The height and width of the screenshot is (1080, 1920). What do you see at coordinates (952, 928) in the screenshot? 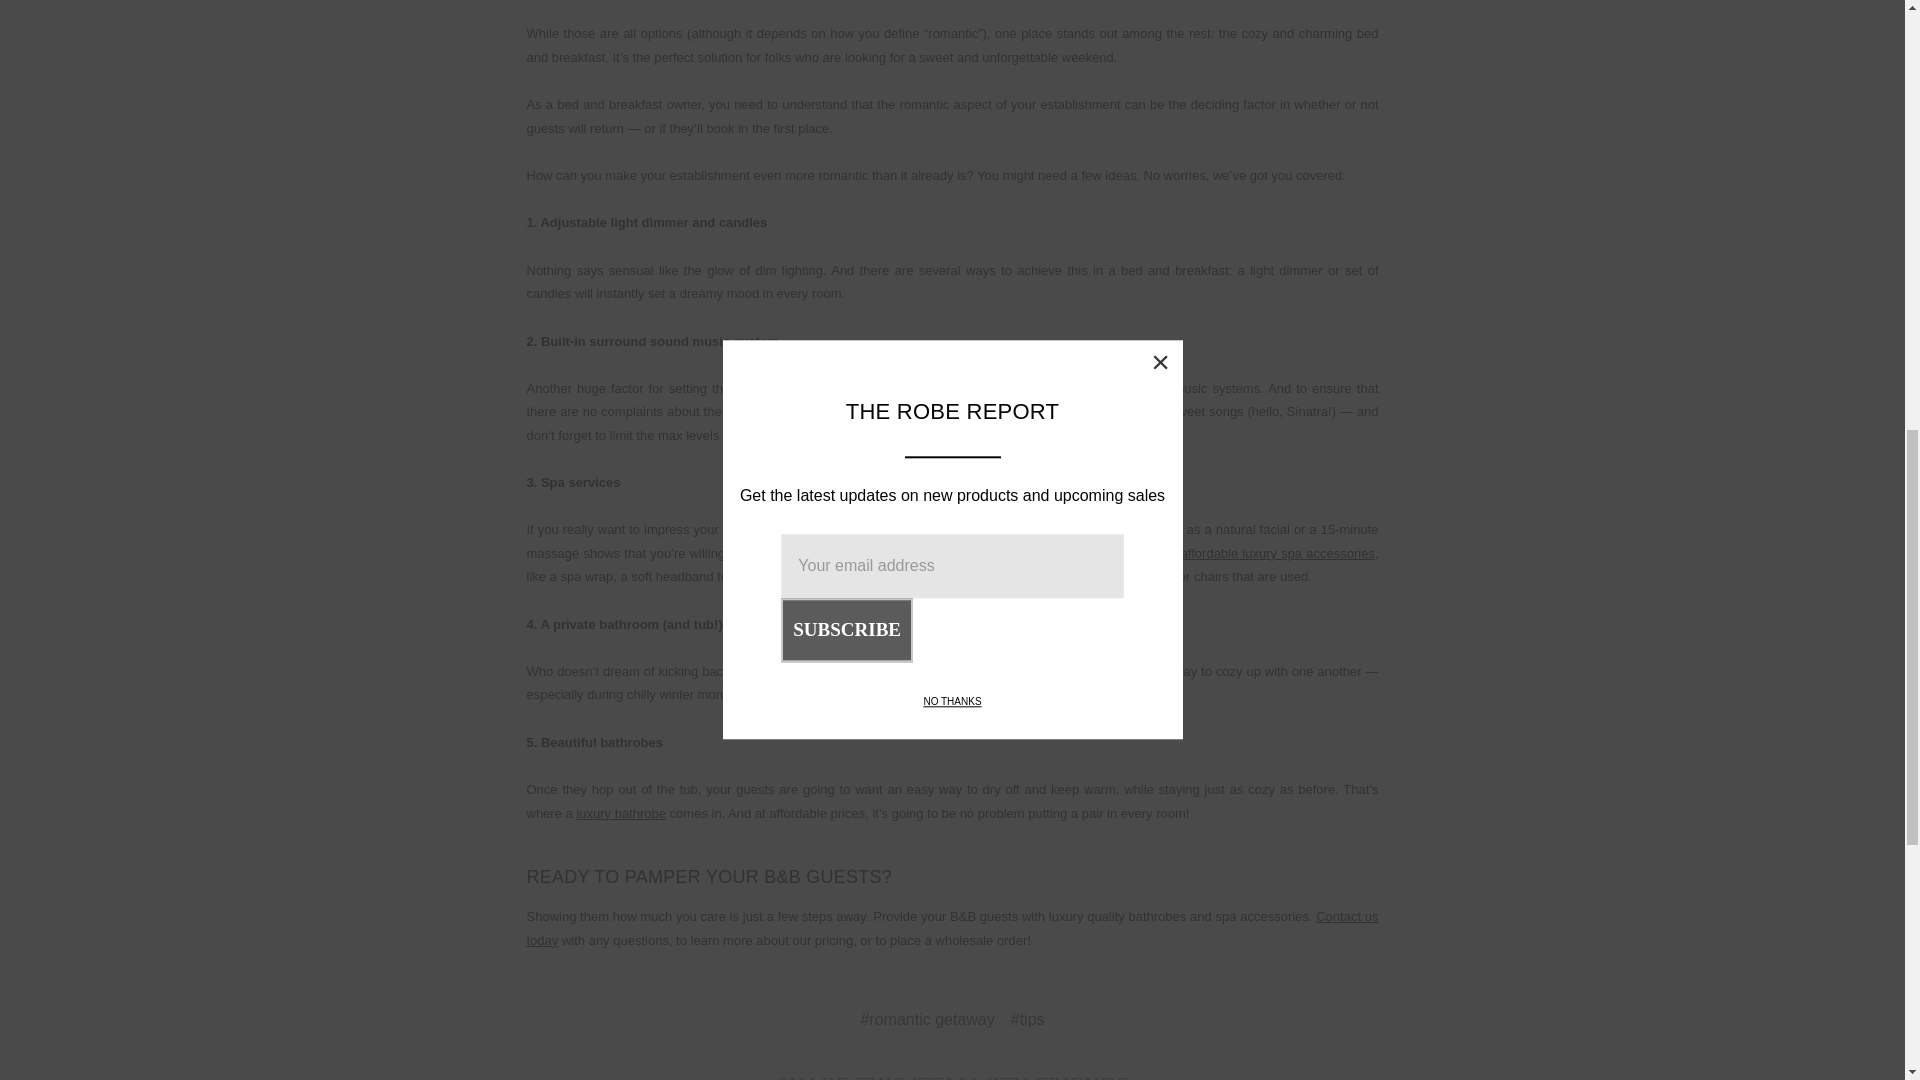
I see `Contact us today` at bounding box center [952, 928].